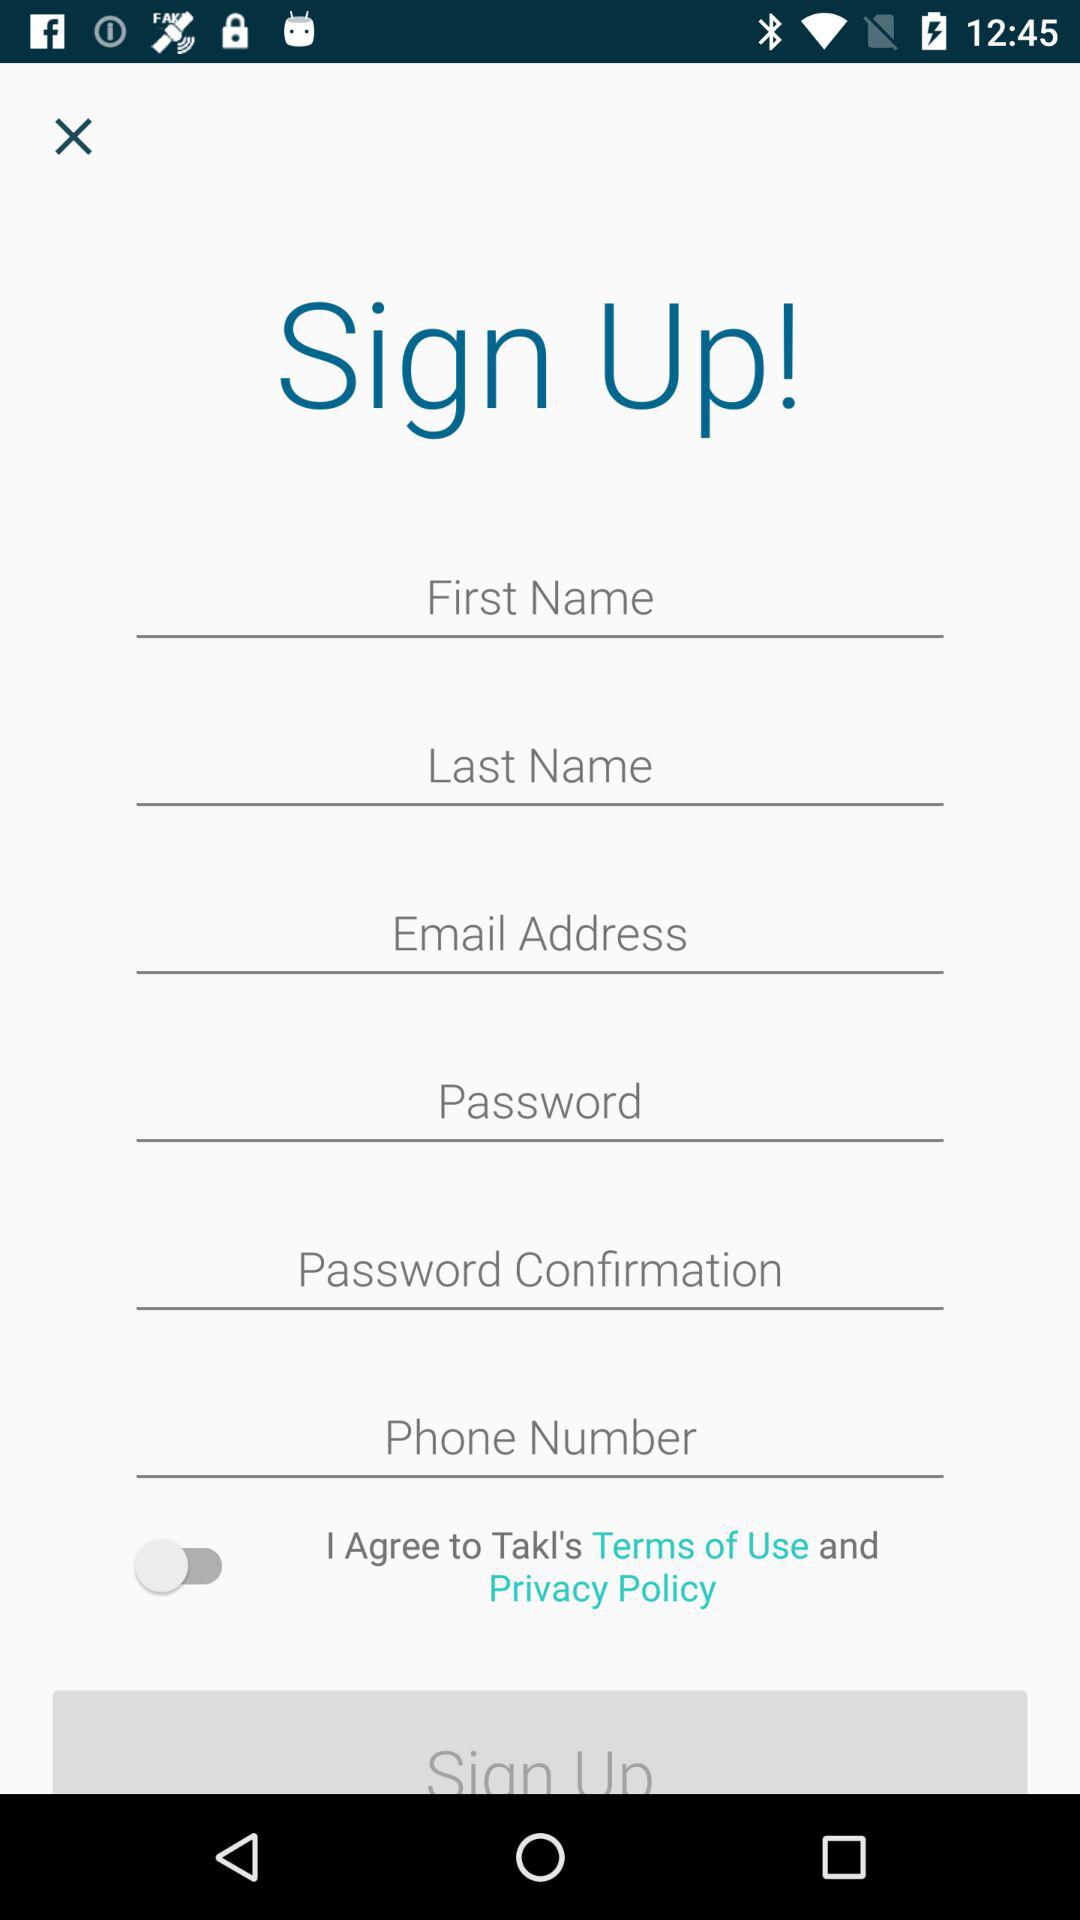 The height and width of the screenshot is (1920, 1080). Describe the element at coordinates (540, 599) in the screenshot. I see `turn on item below sign up!` at that location.